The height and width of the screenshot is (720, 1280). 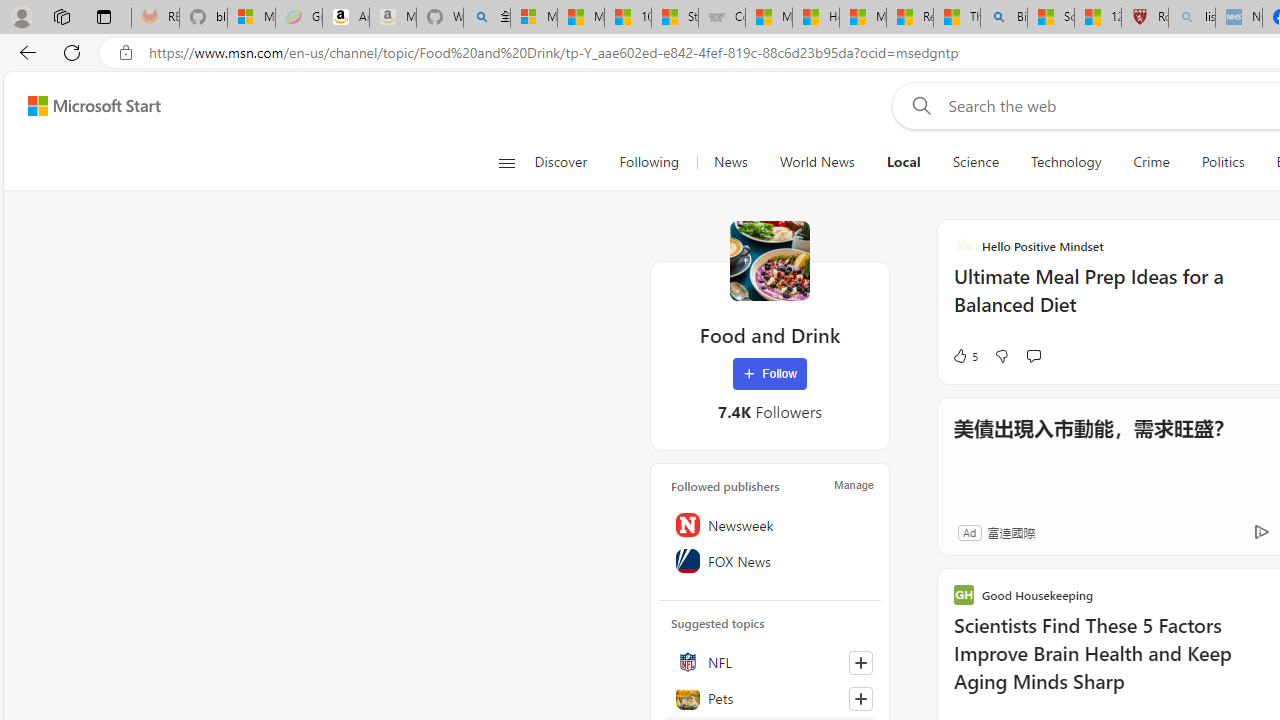 What do you see at coordinates (910, 18) in the screenshot?
I see `Recipes - MSN` at bounding box center [910, 18].